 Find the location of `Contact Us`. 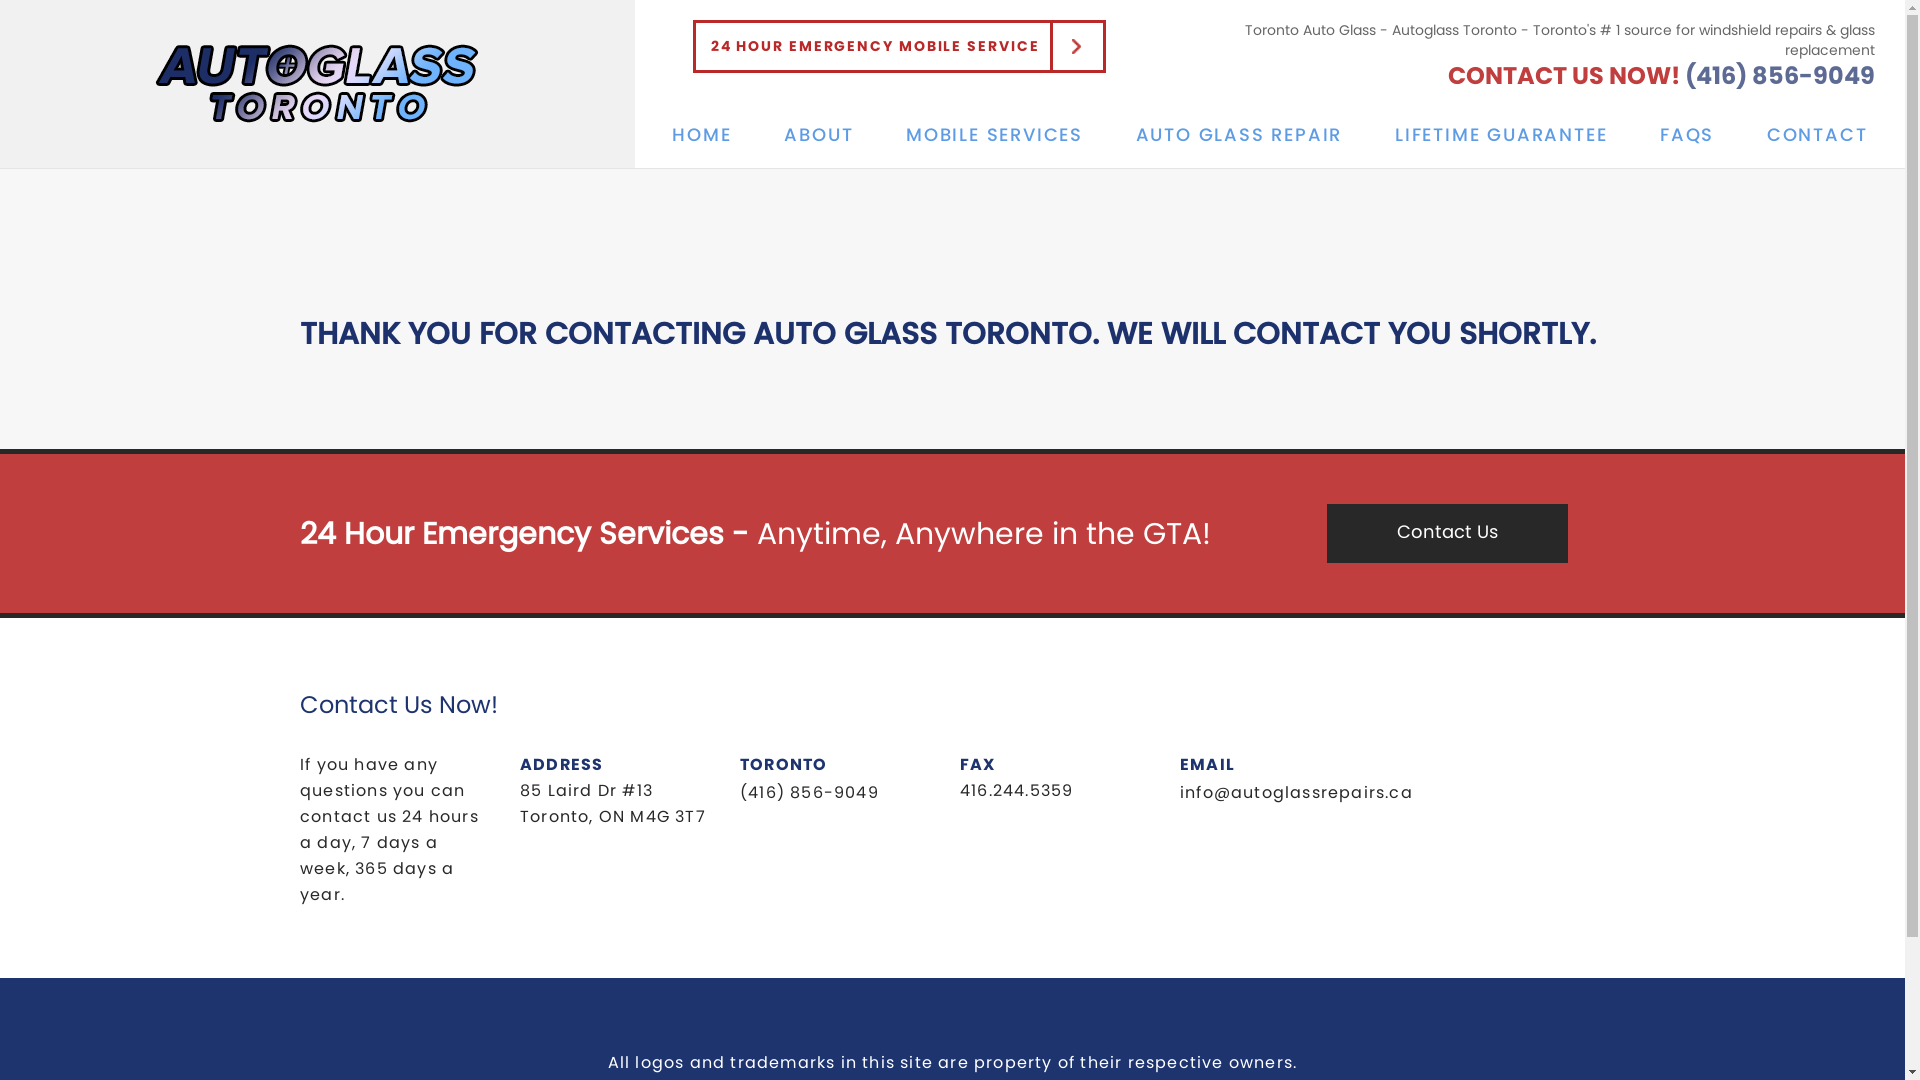

Contact Us is located at coordinates (1448, 534).